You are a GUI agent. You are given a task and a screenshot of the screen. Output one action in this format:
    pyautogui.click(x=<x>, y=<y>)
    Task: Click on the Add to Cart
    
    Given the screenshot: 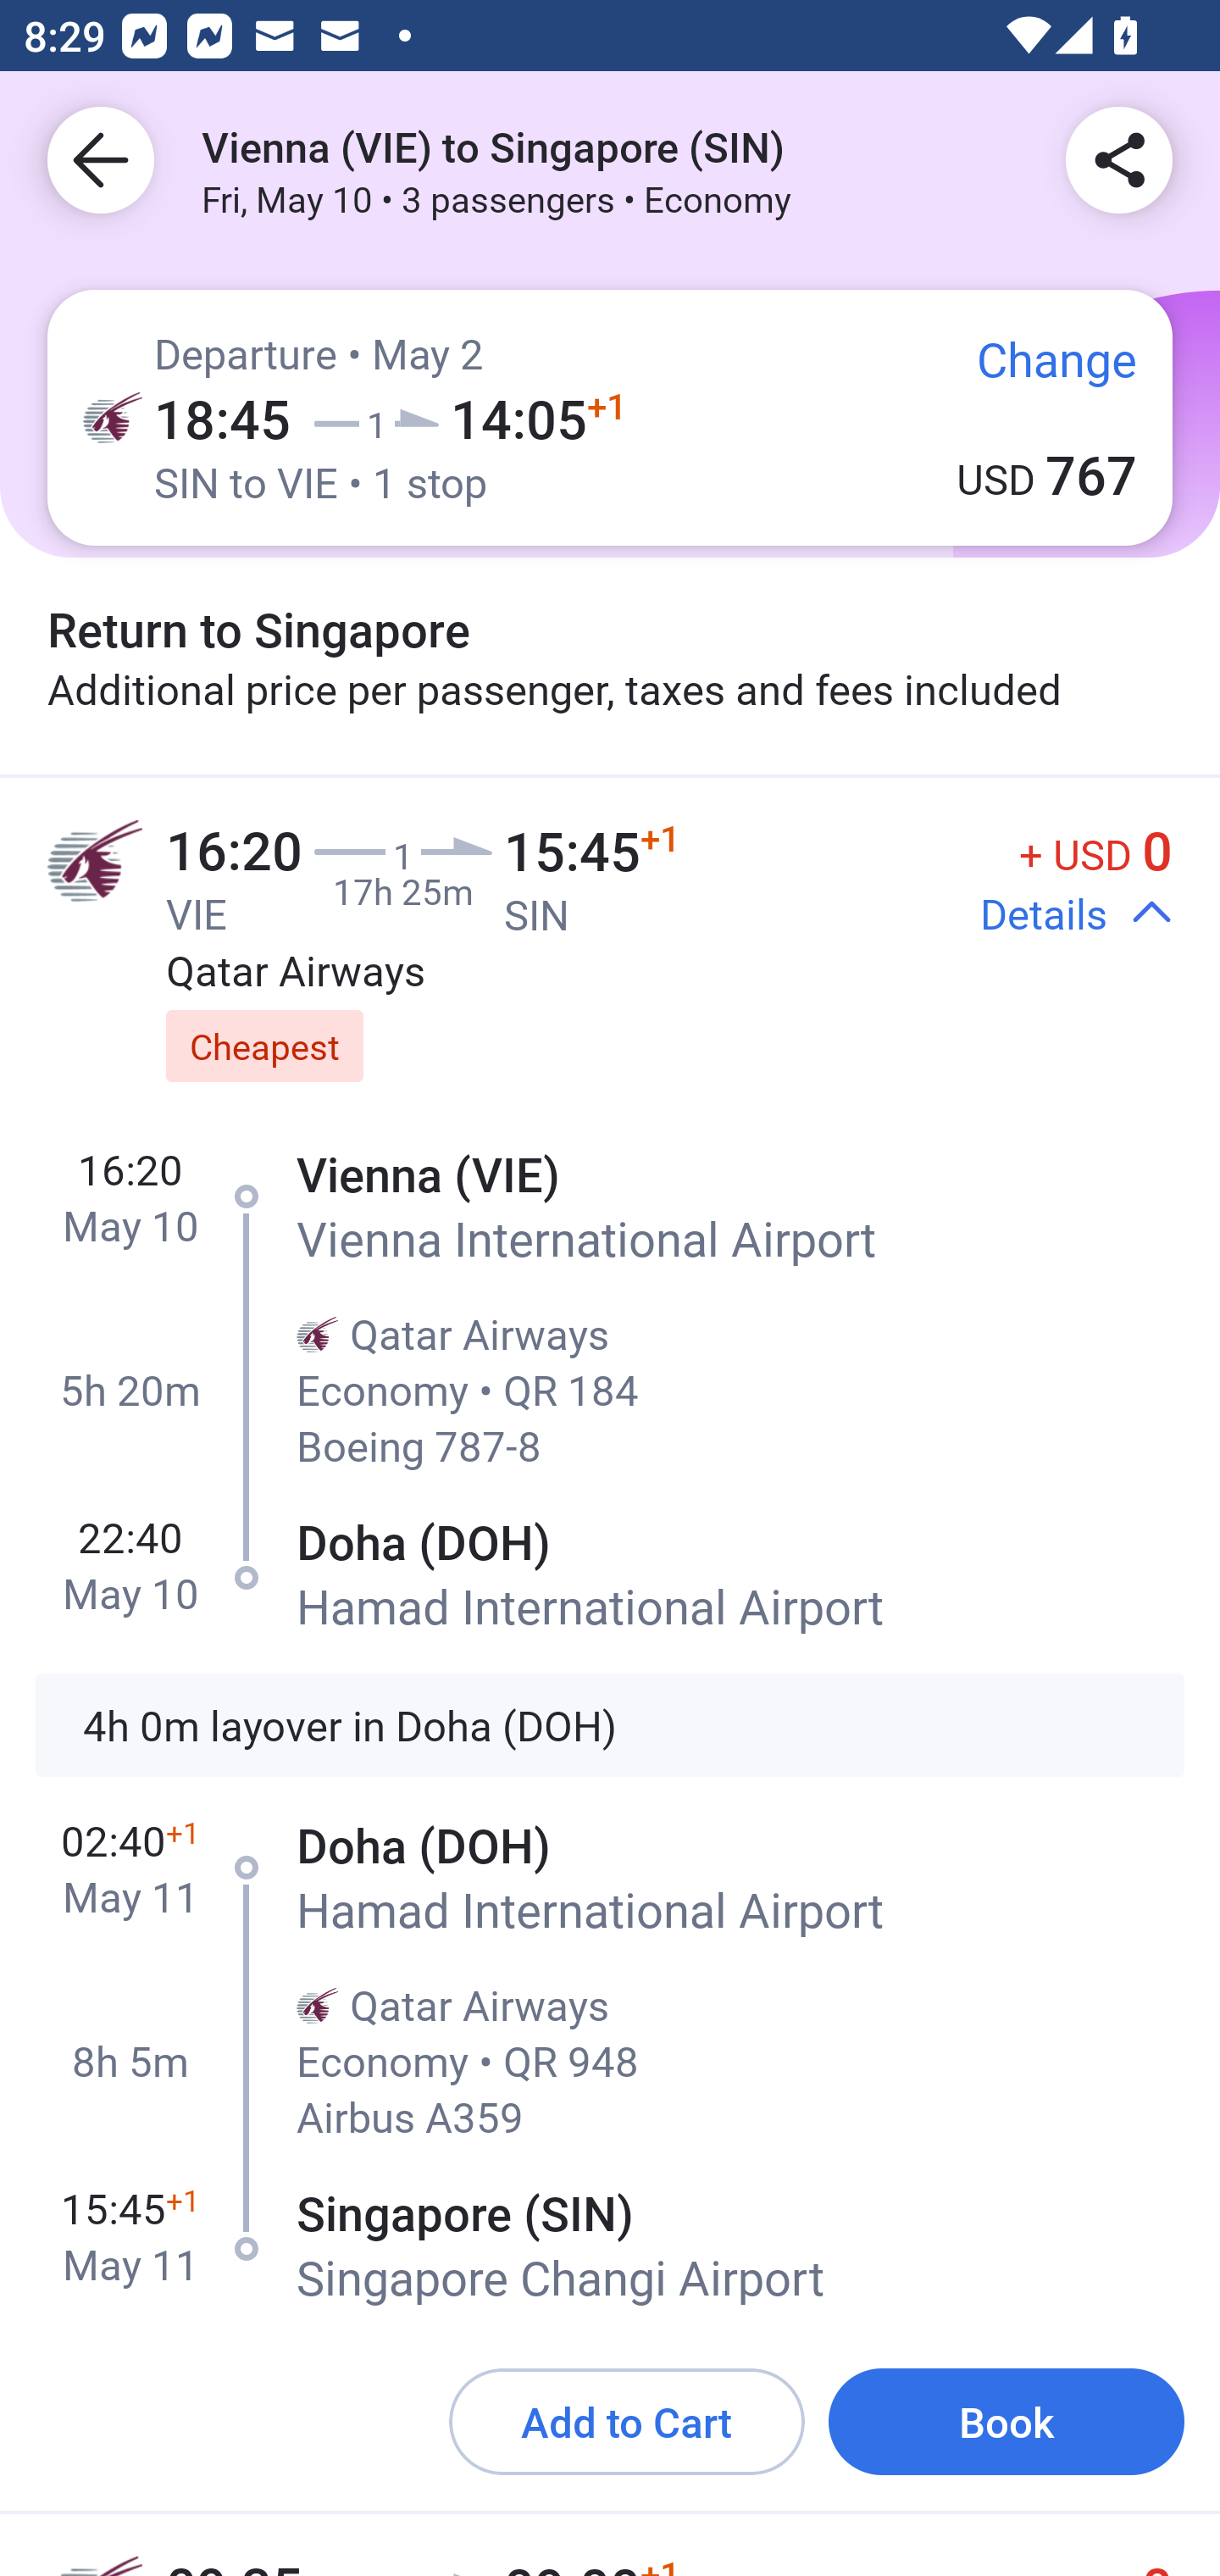 What is the action you would take?
    pyautogui.click(x=627, y=2421)
    